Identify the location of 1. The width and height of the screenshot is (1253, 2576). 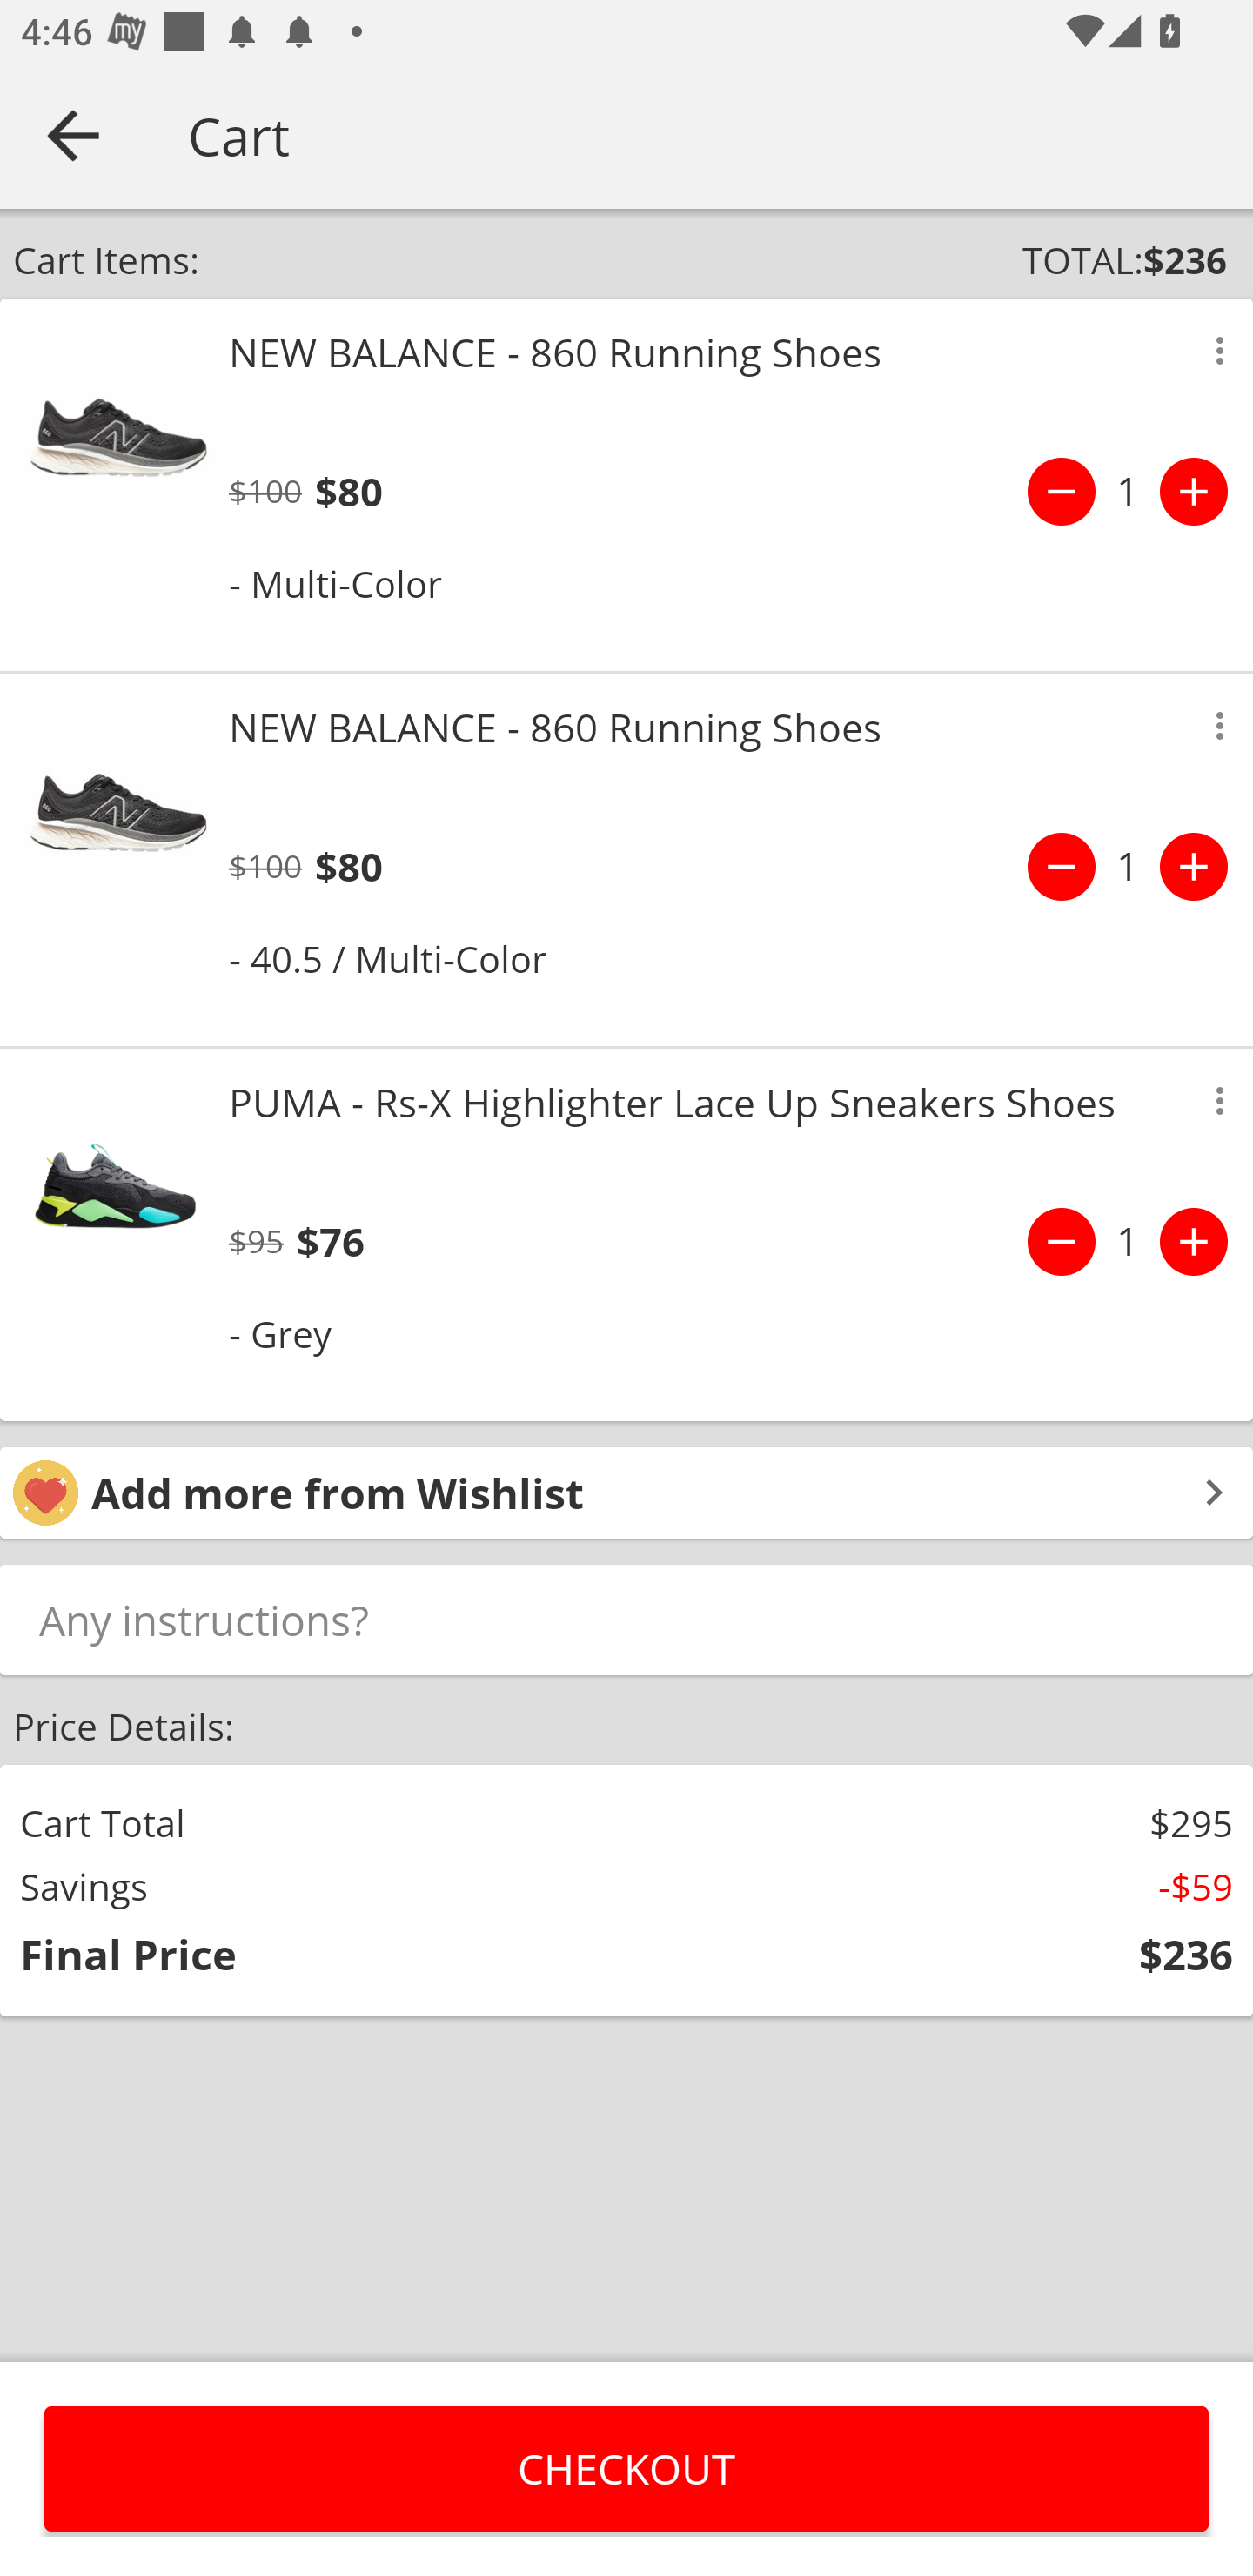
(1128, 492).